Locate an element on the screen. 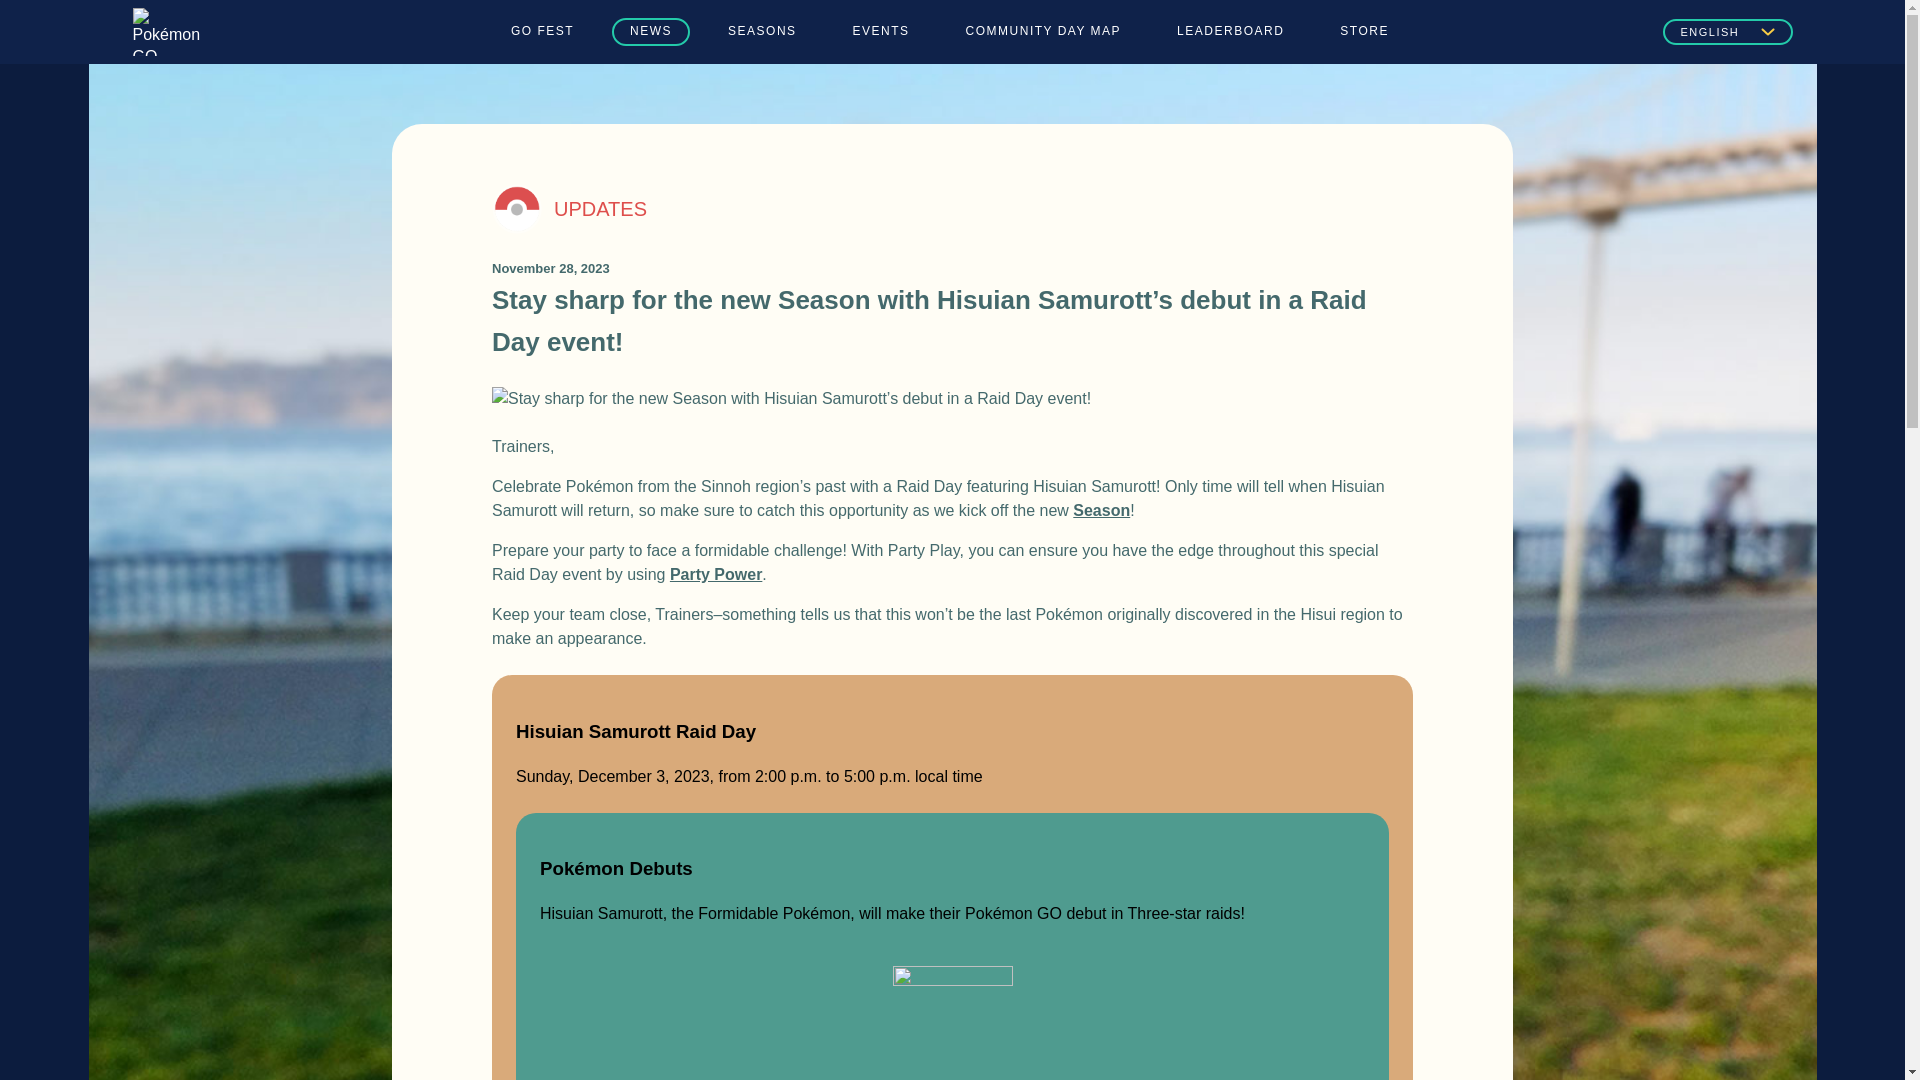  LEADERBOARD is located at coordinates (1230, 32).